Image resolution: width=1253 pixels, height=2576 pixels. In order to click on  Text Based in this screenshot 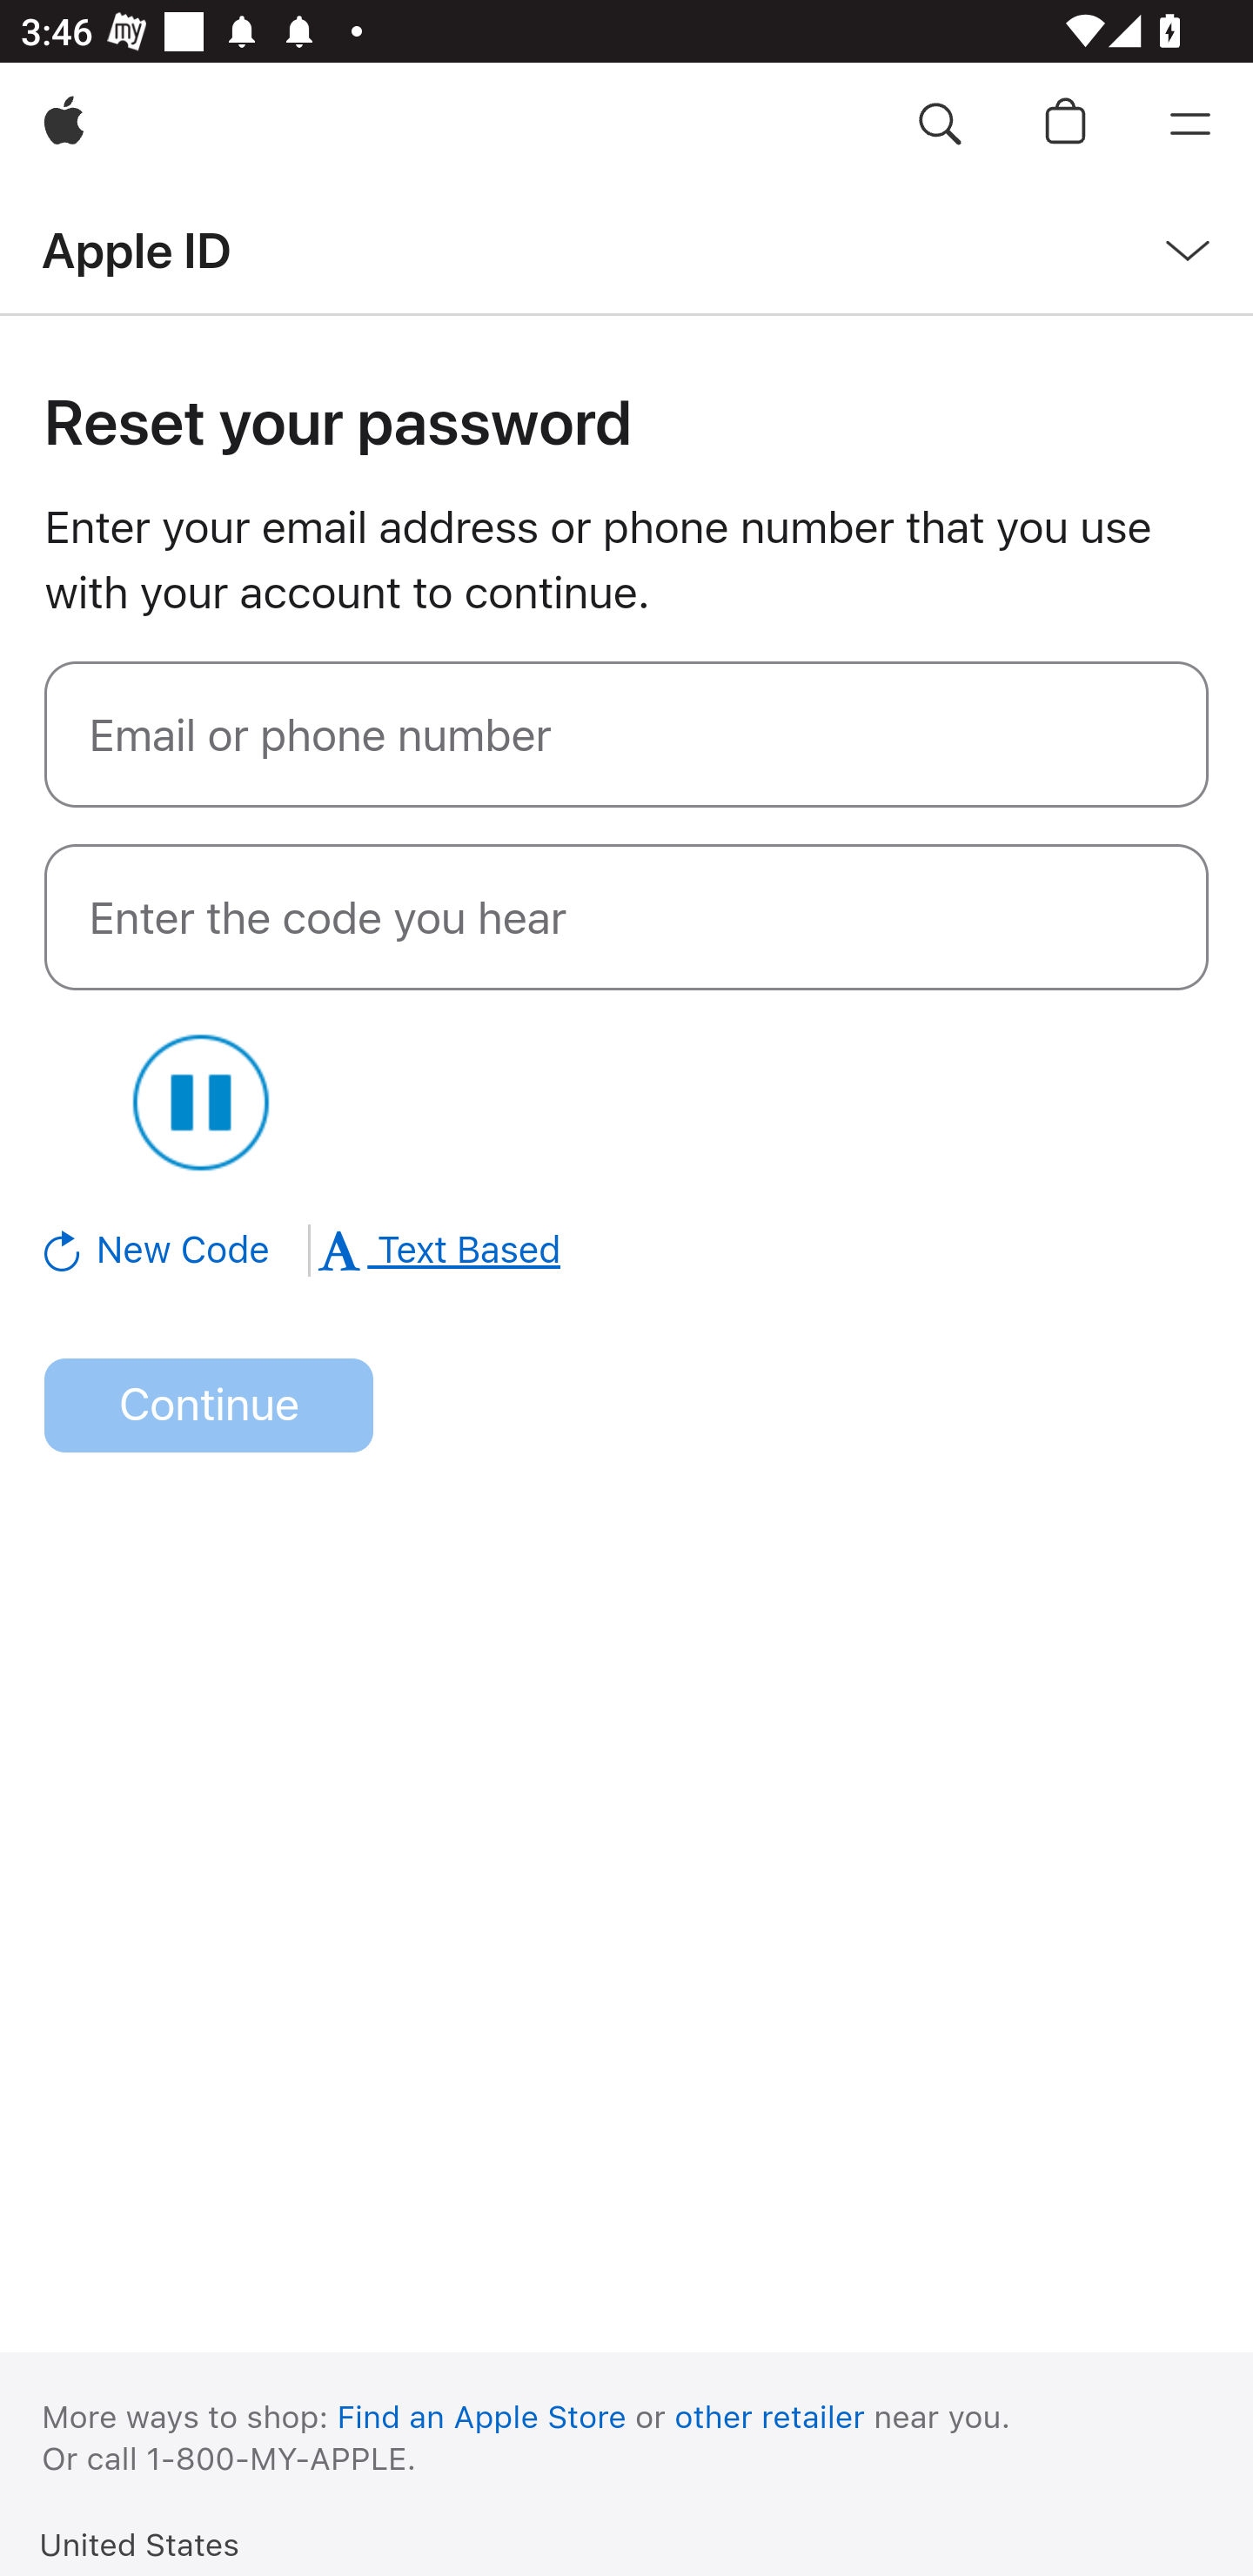, I will do `click(439, 1250)`.